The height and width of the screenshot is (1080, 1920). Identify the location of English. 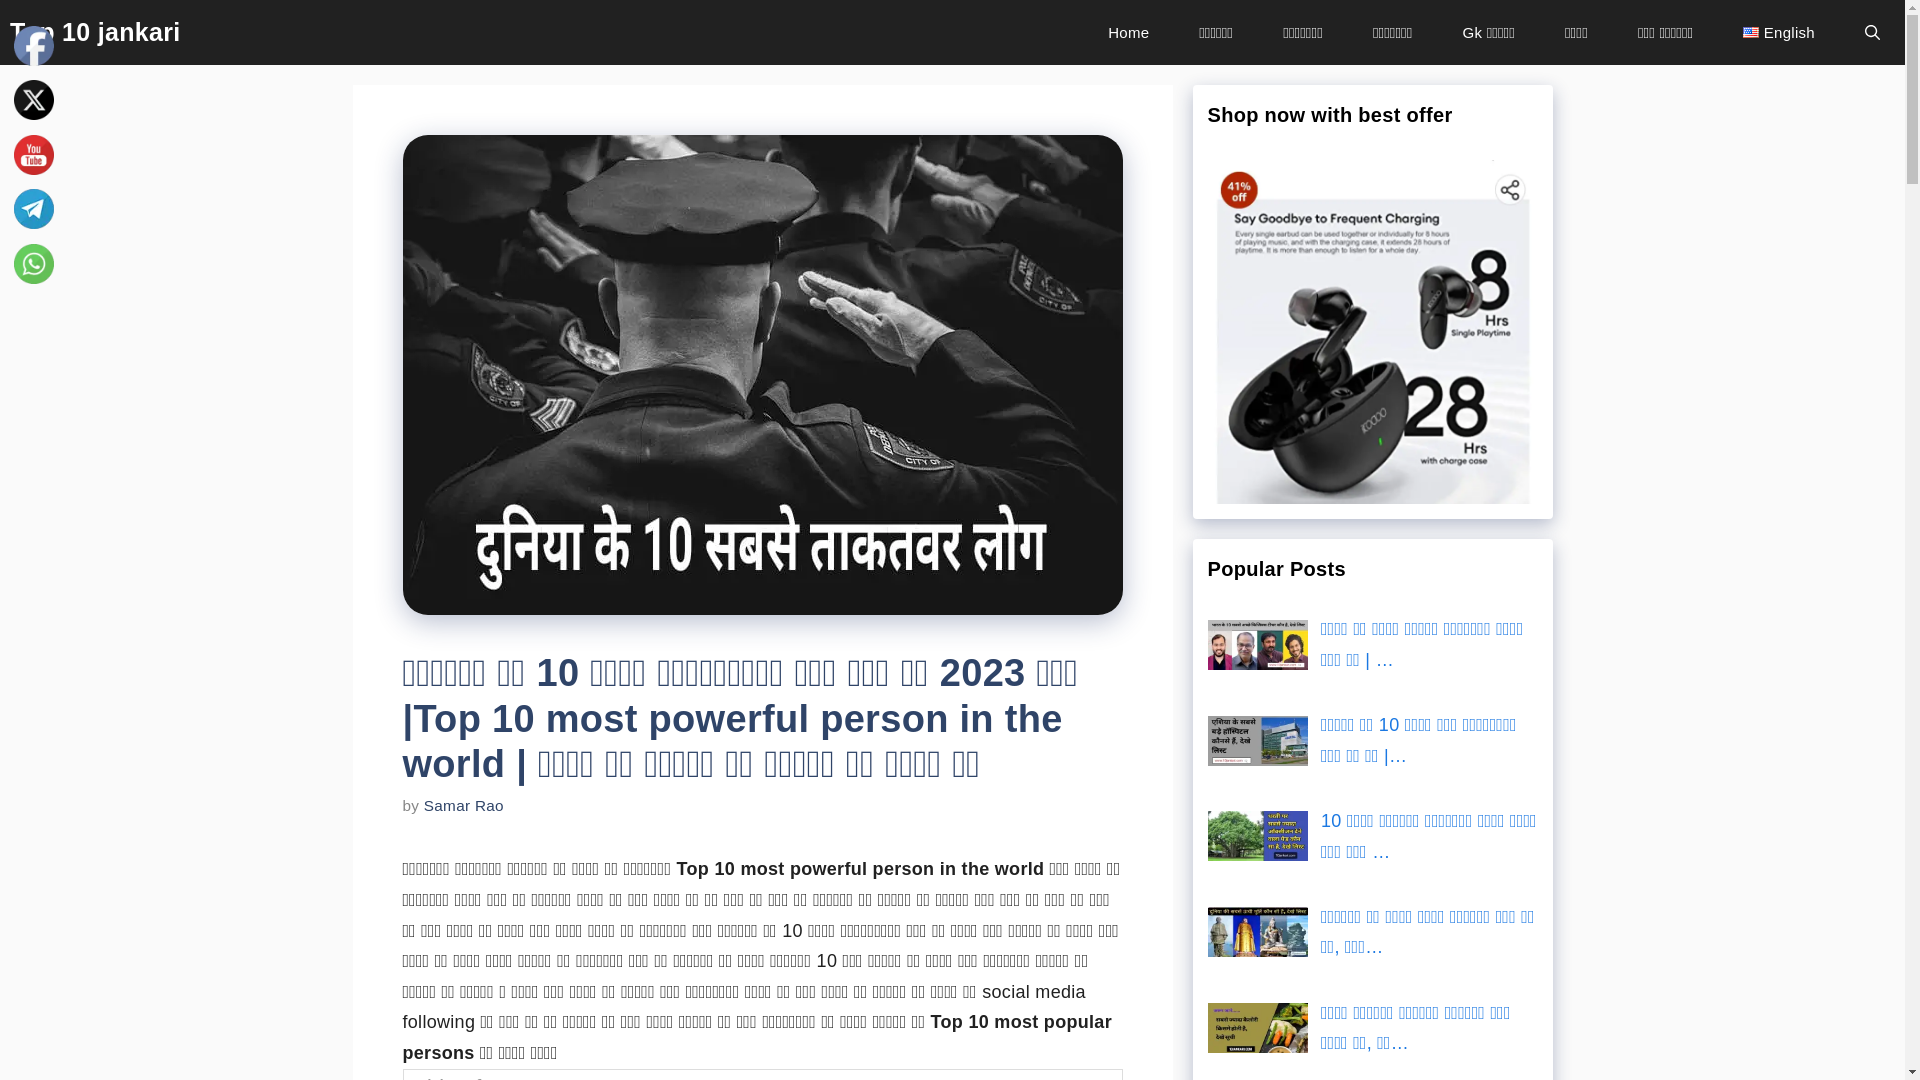
(1779, 32).